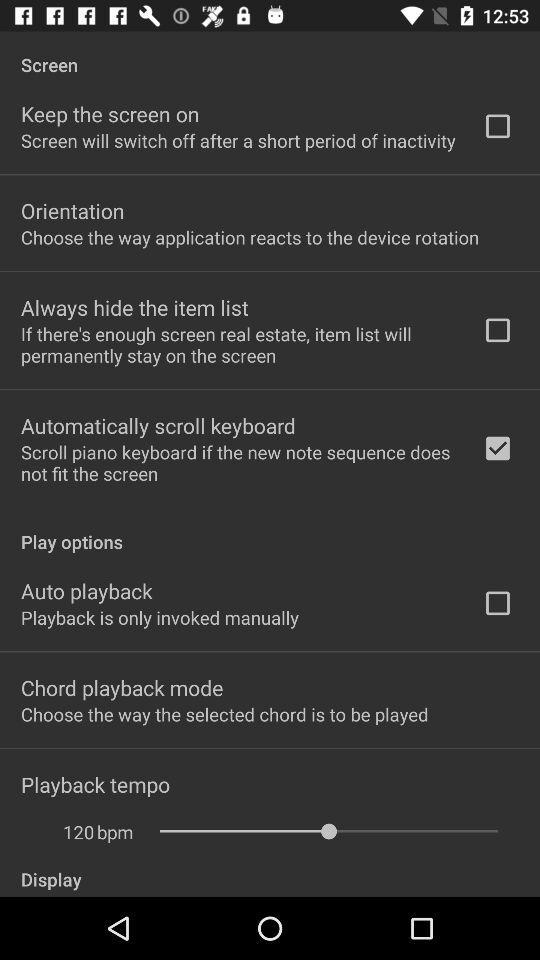 This screenshot has height=960, width=540. Describe the element at coordinates (270, 531) in the screenshot. I see `launch the play options app` at that location.